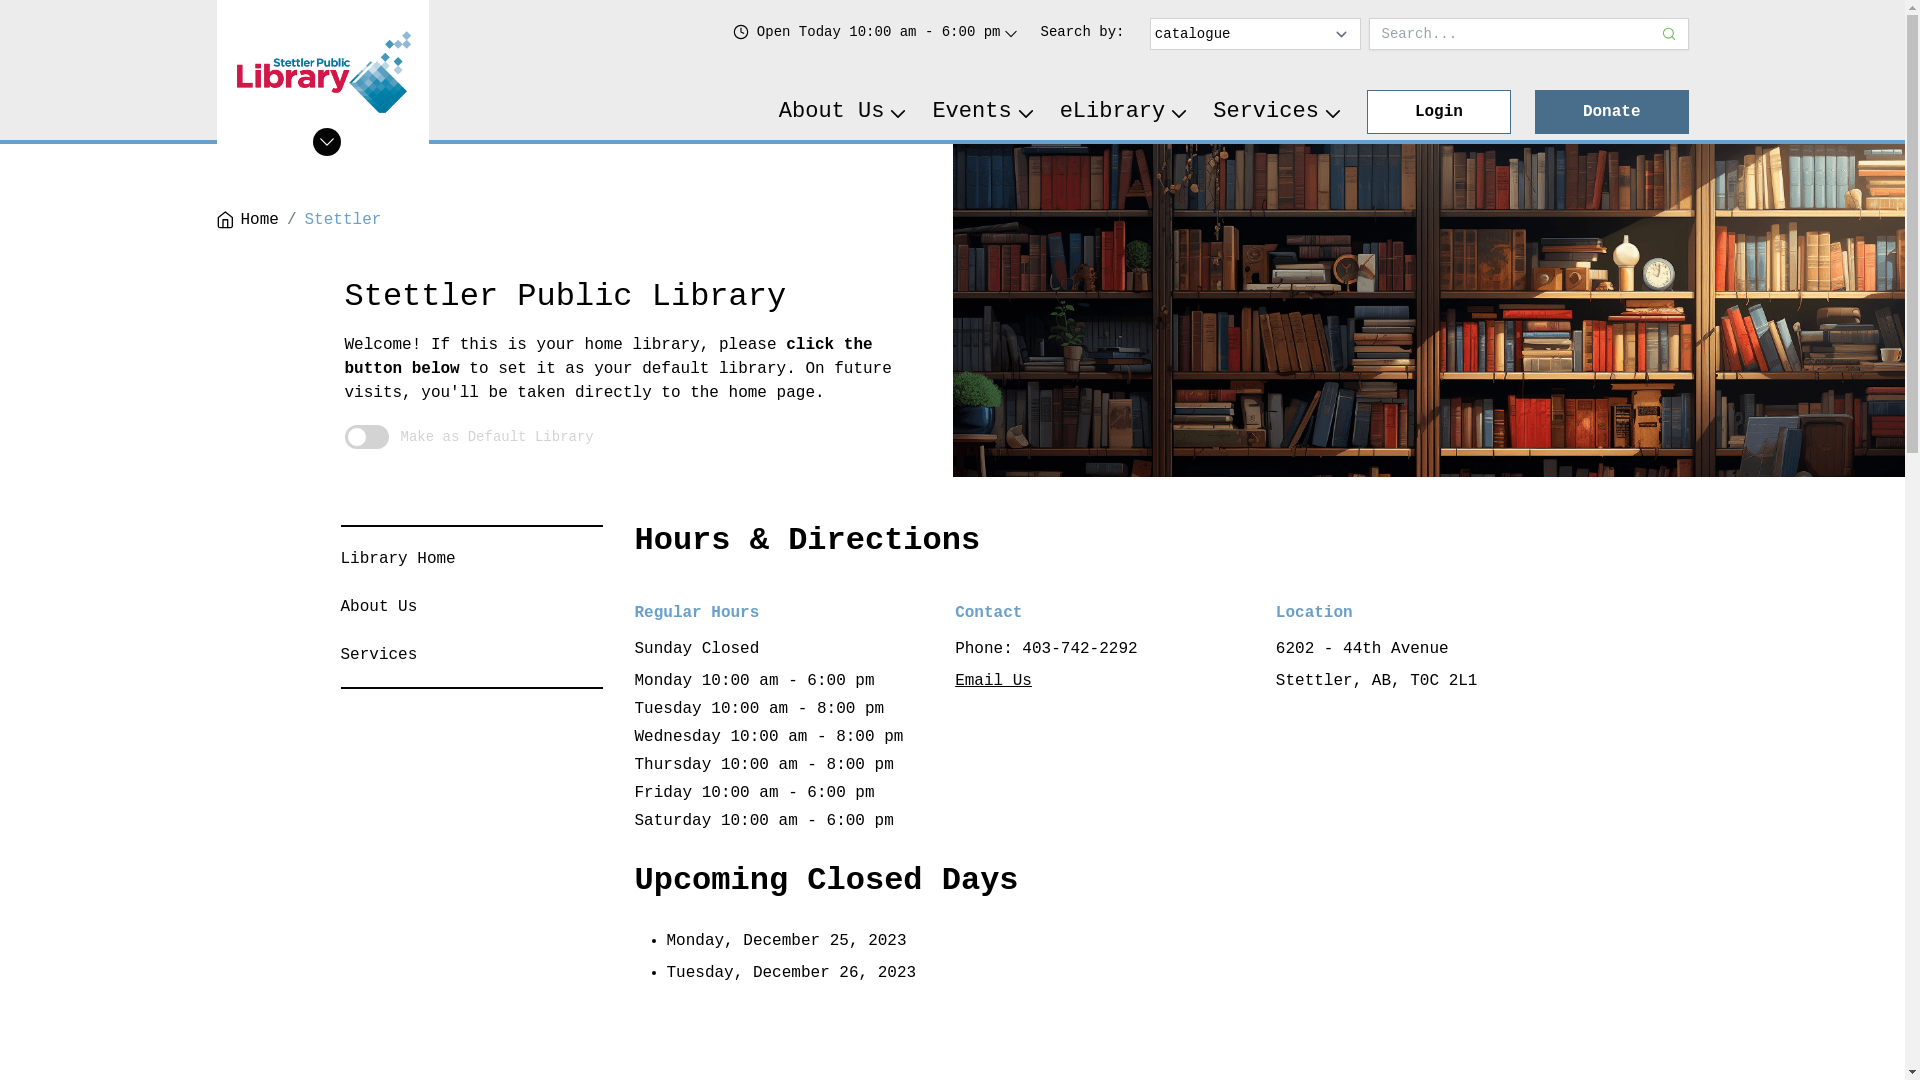  What do you see at coordinates (398, 559) in the screenshot?
I see `Library Home` at bounding box center [398, 559].